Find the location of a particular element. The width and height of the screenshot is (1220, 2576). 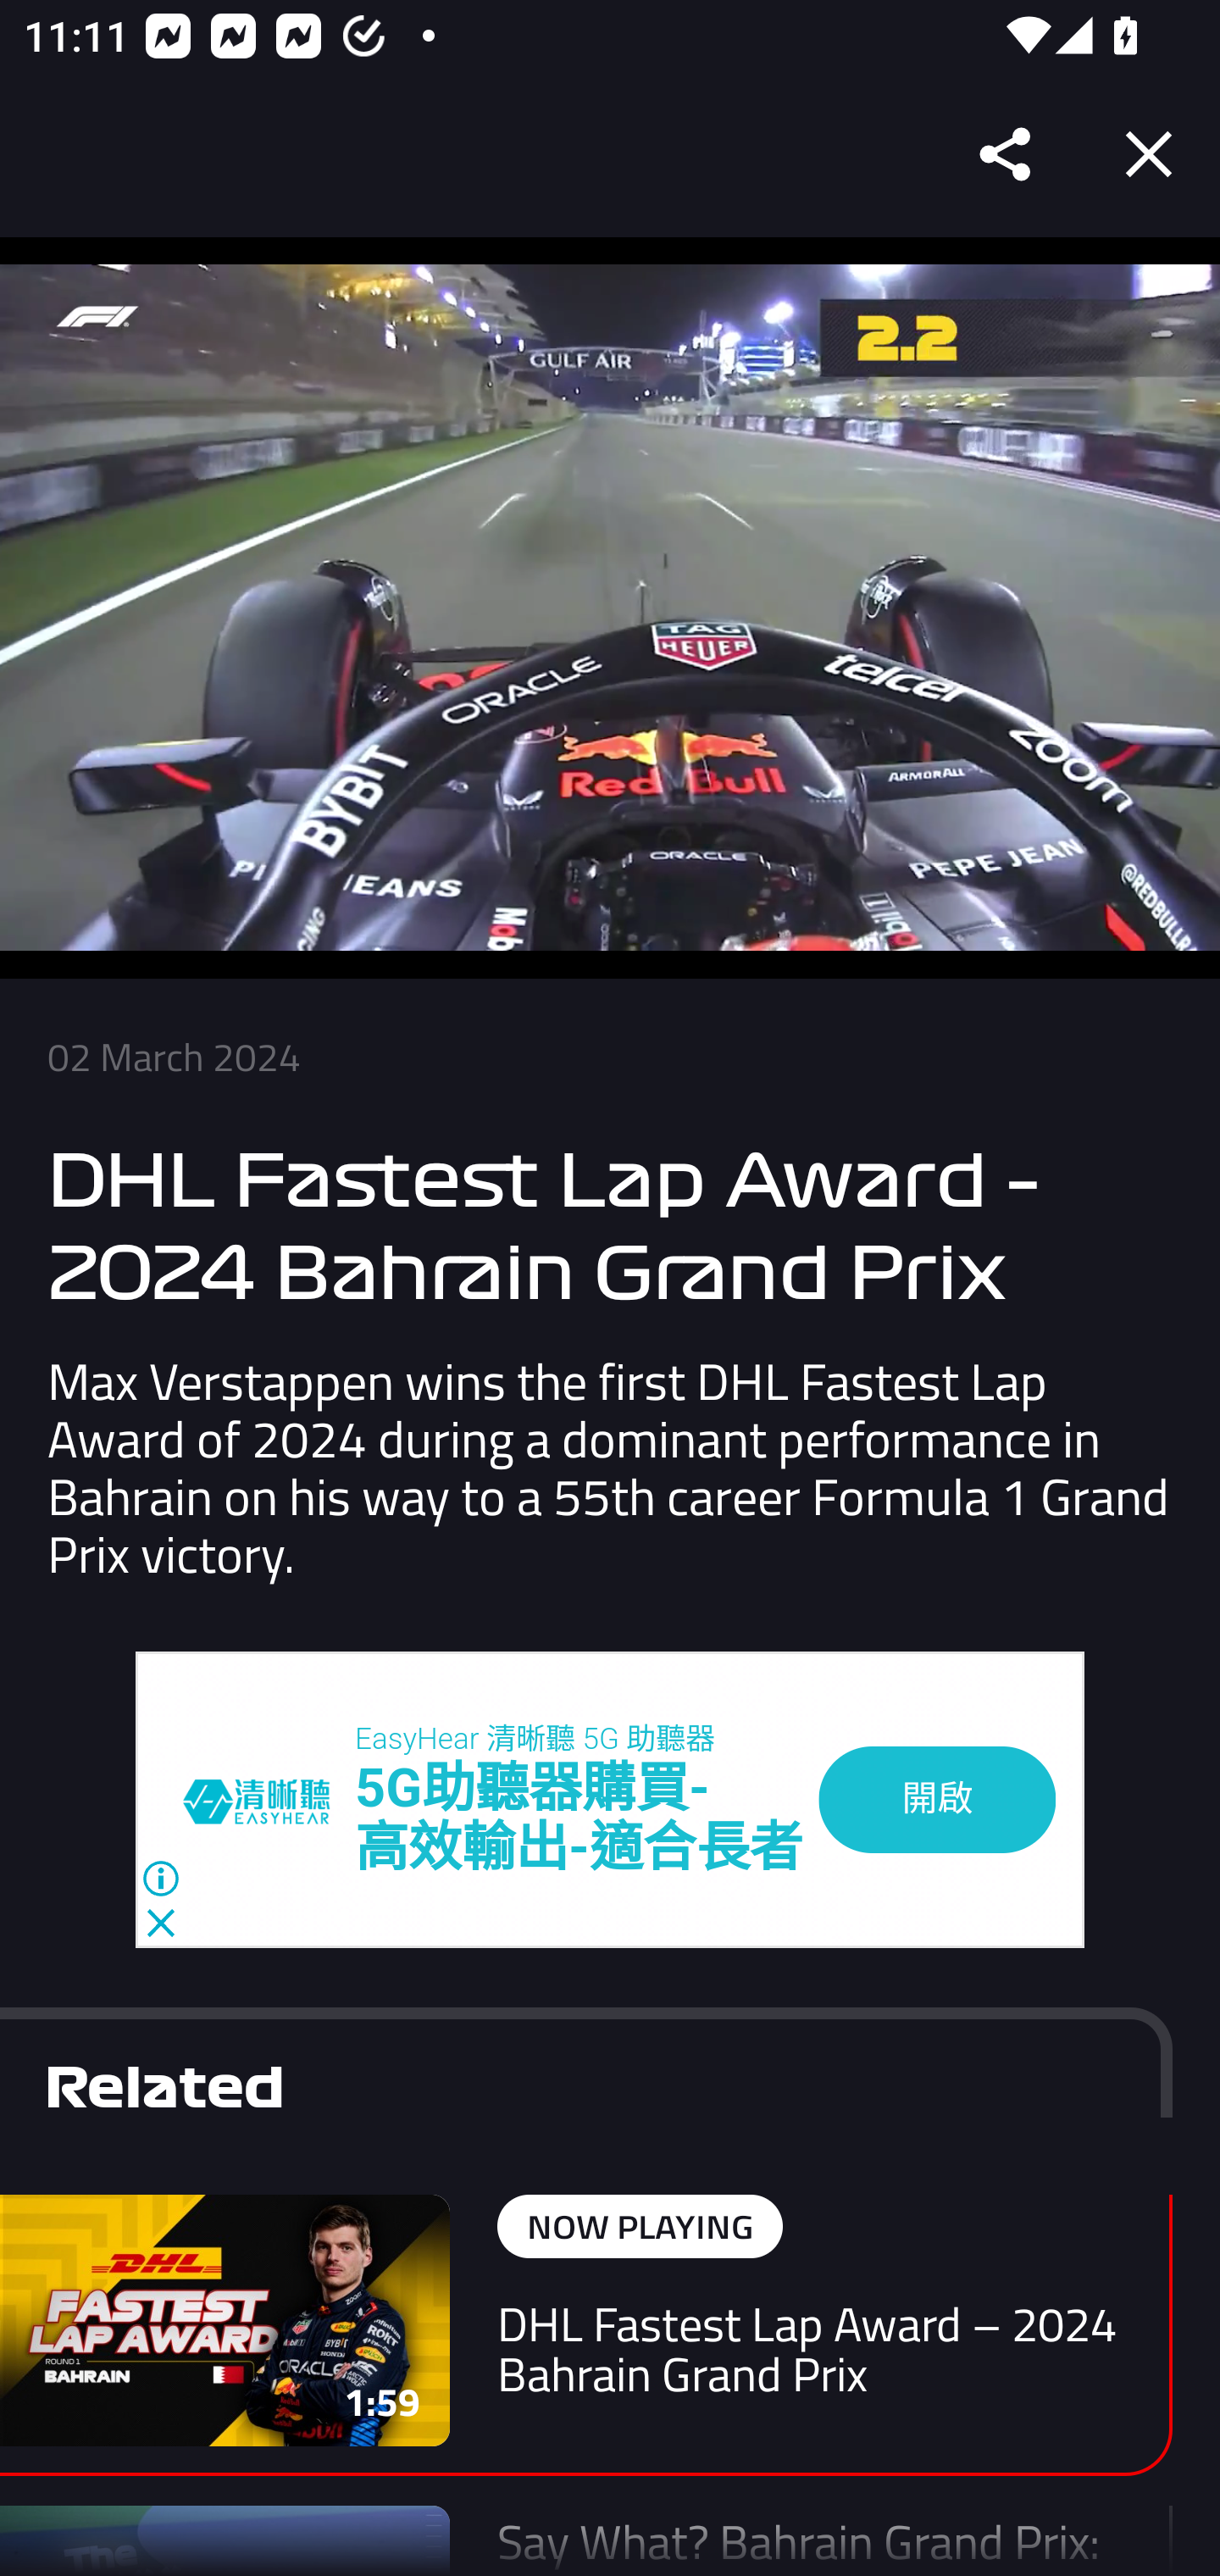

Video Player is located at coordinates (610, 608).